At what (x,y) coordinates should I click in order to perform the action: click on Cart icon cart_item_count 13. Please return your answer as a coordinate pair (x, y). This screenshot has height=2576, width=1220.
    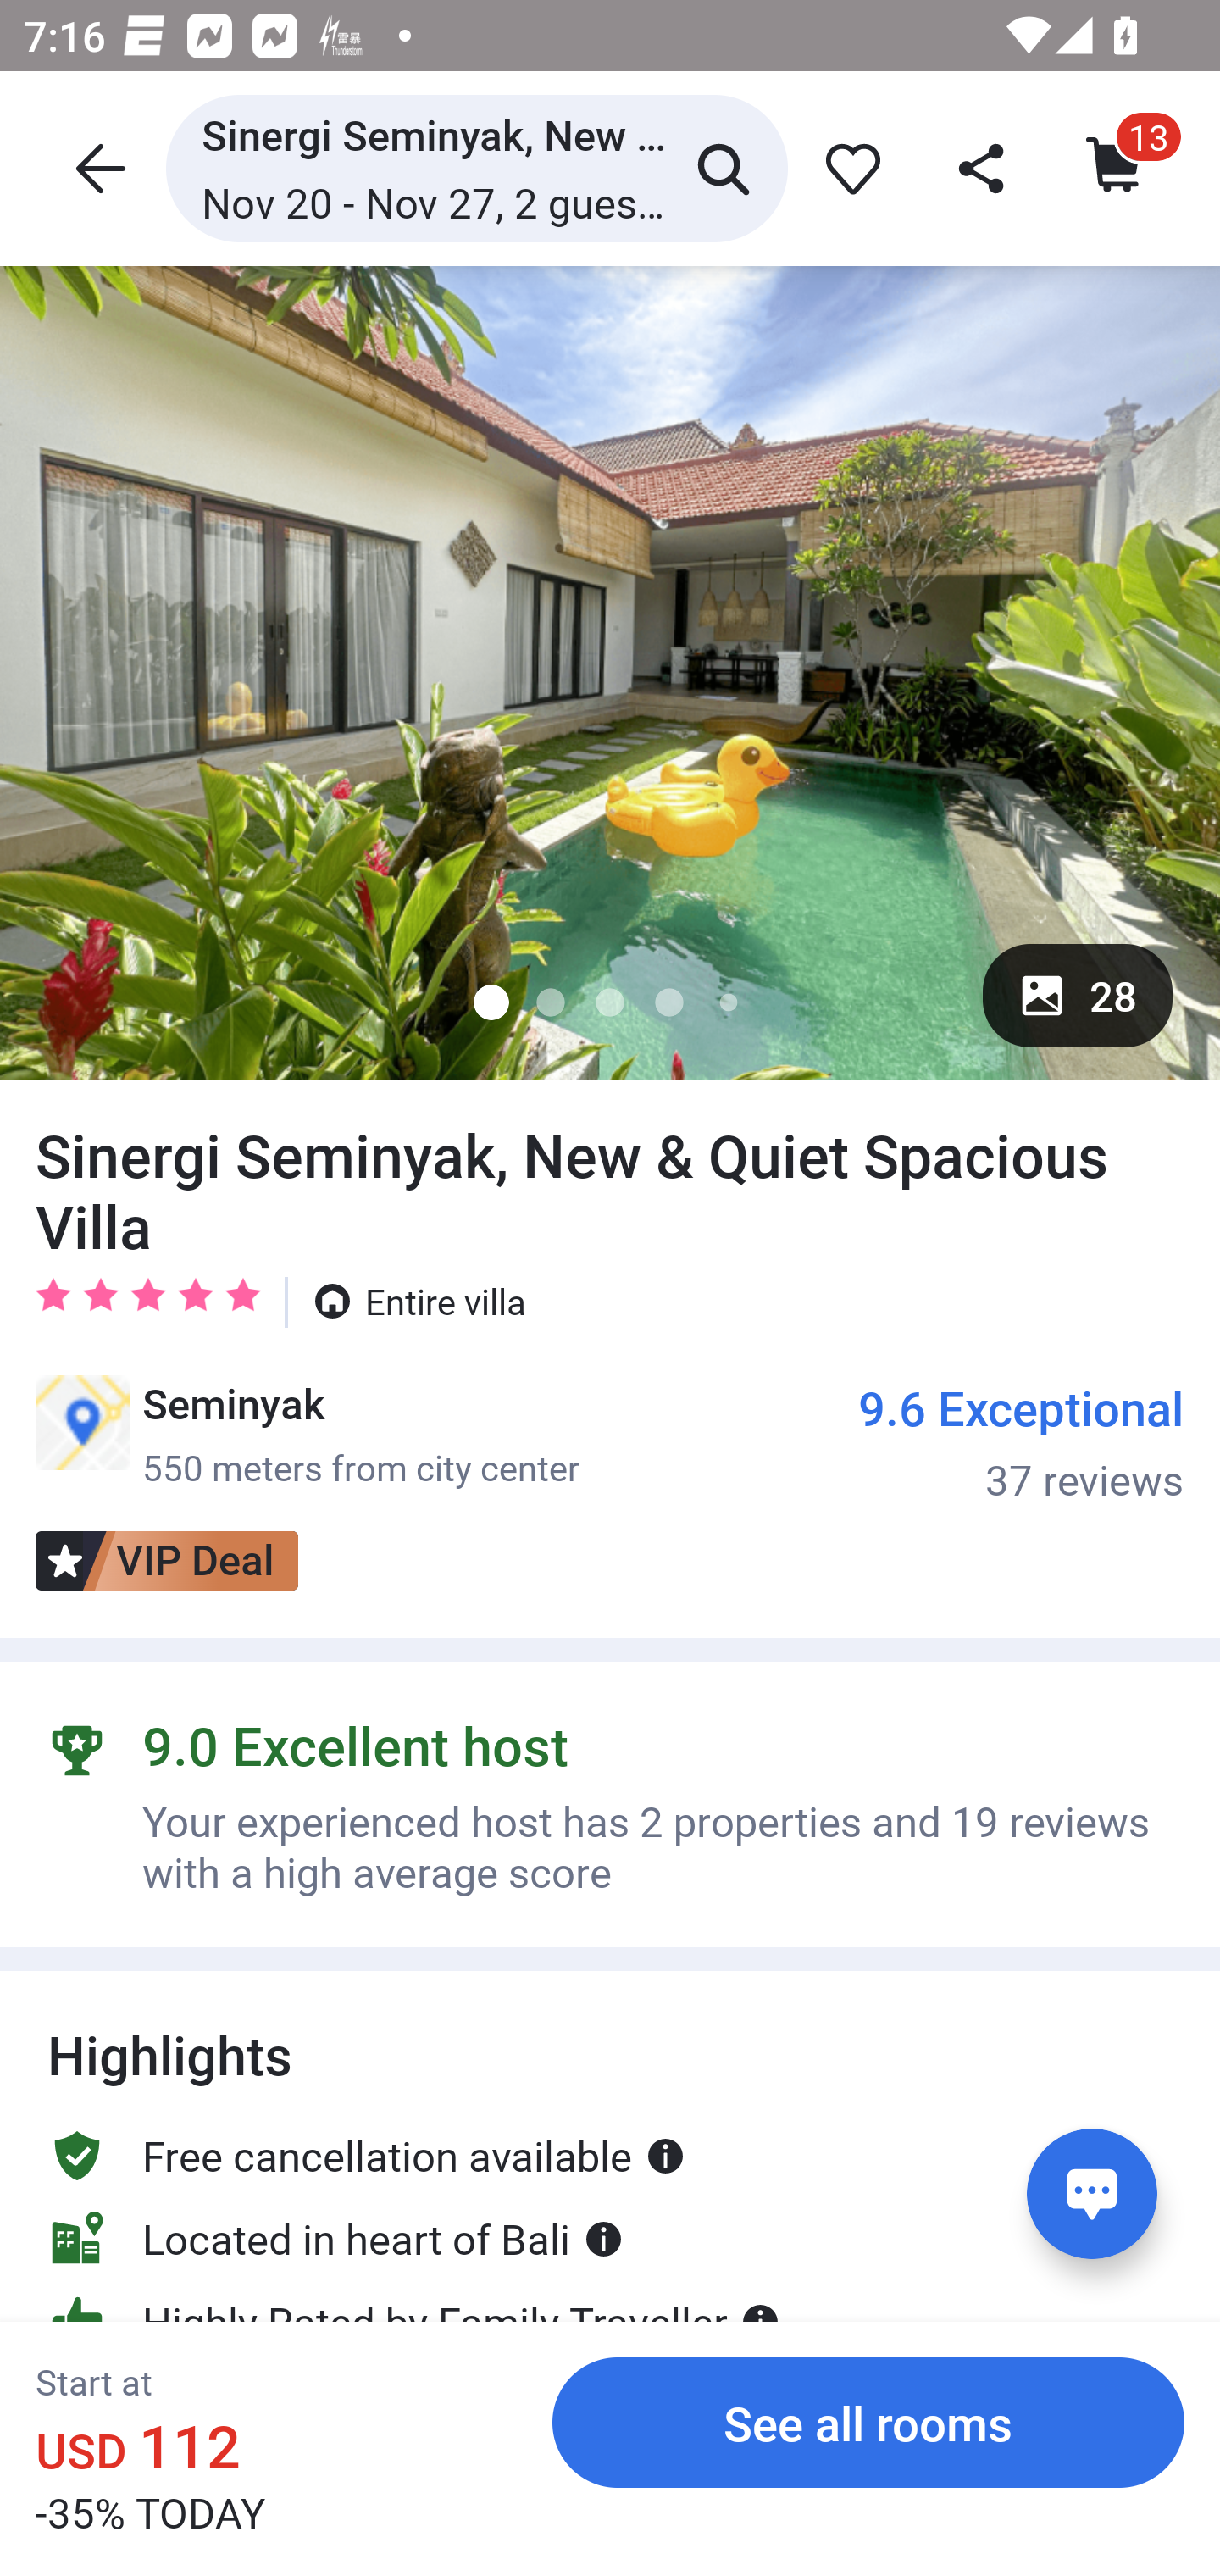
    Looking at the image, I should click on (1117, 168).